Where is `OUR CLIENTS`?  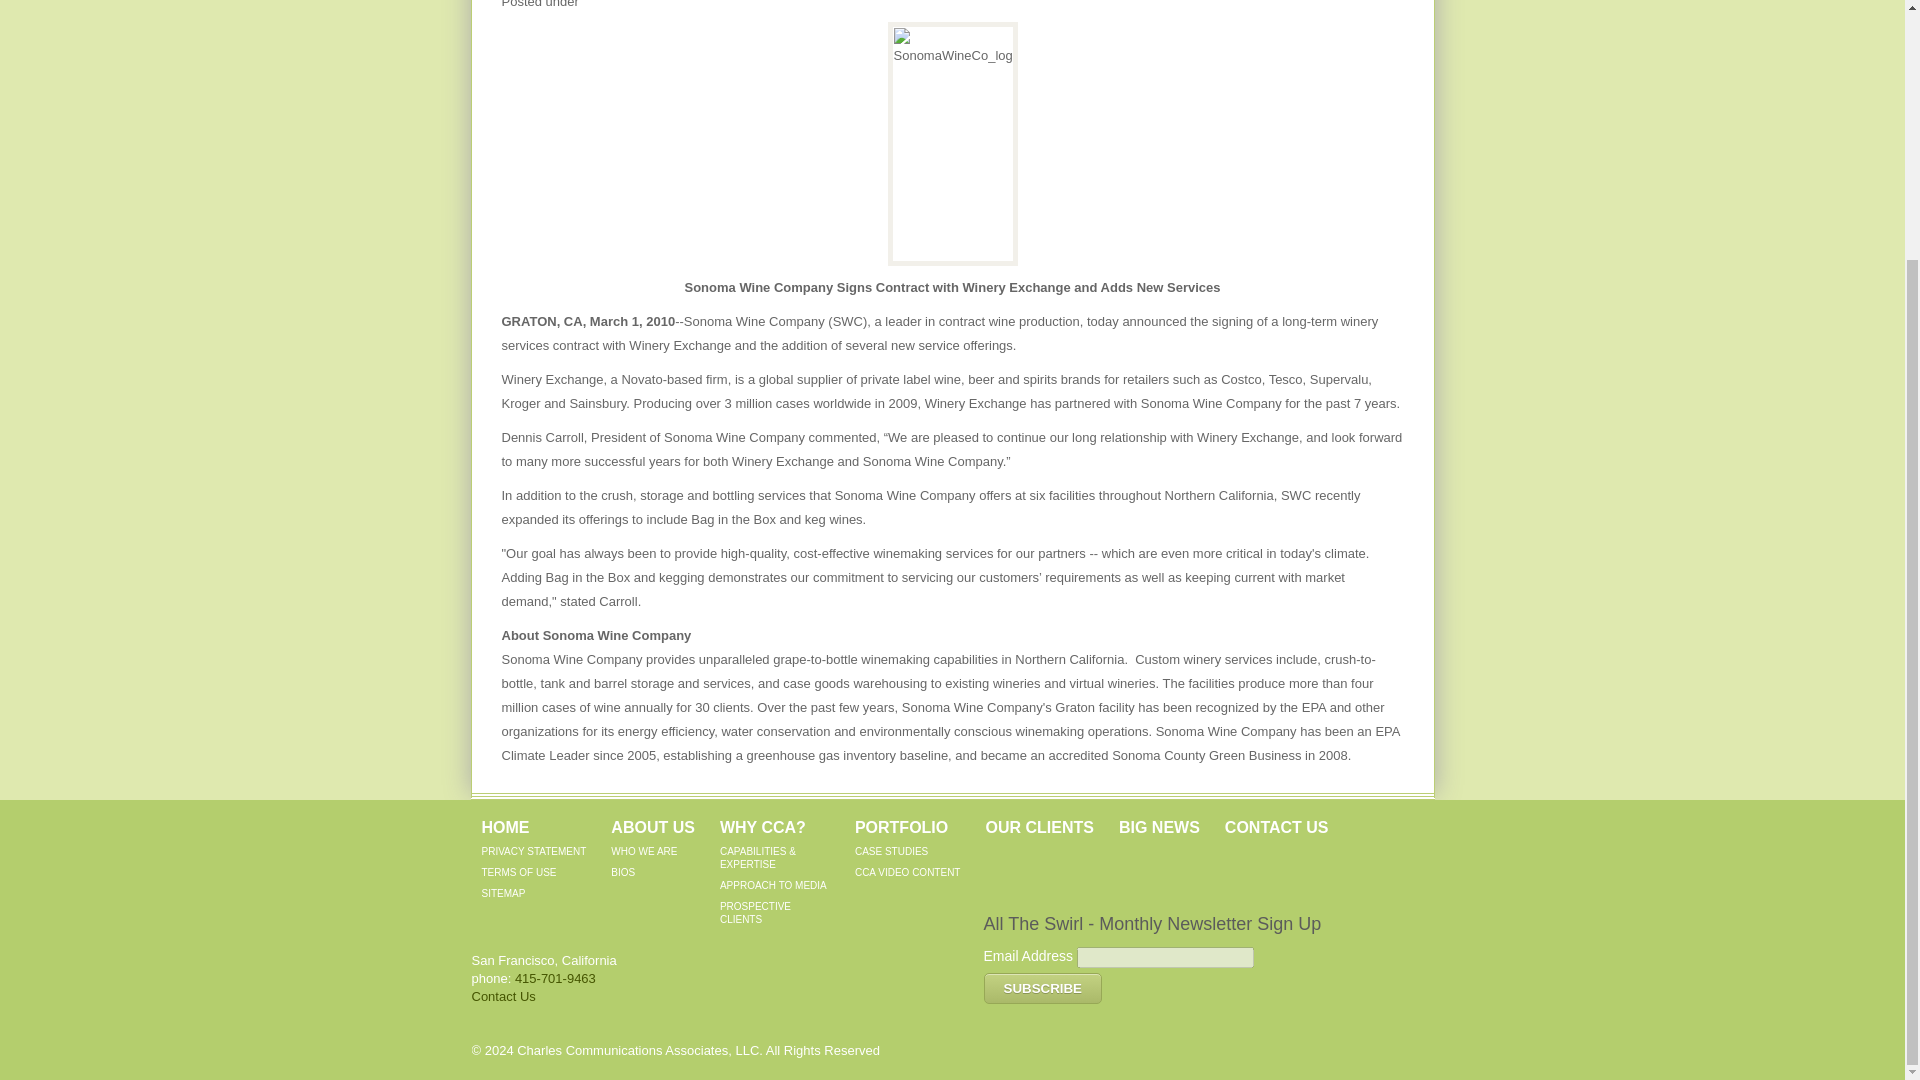
OUR CLIENTS is located at coordinates (1038, 826).